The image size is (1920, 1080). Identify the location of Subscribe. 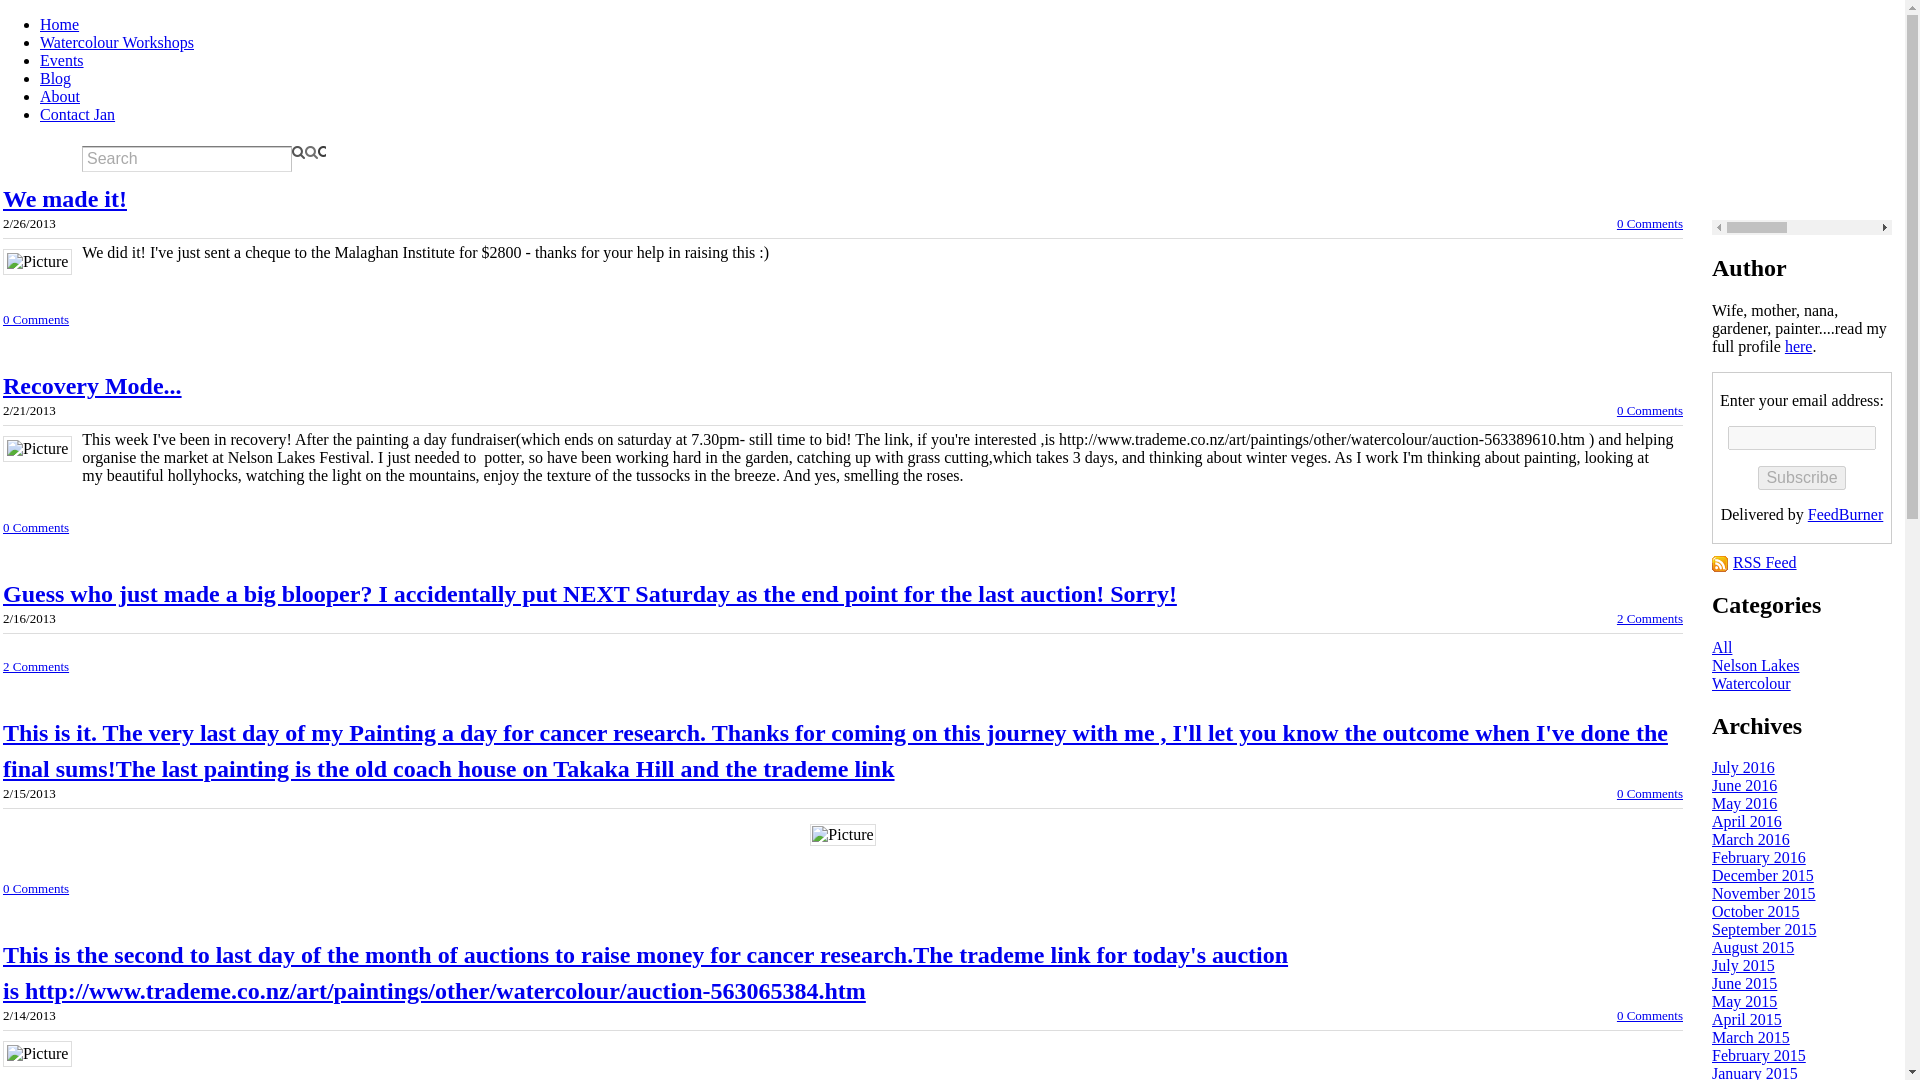
(1802, 478).